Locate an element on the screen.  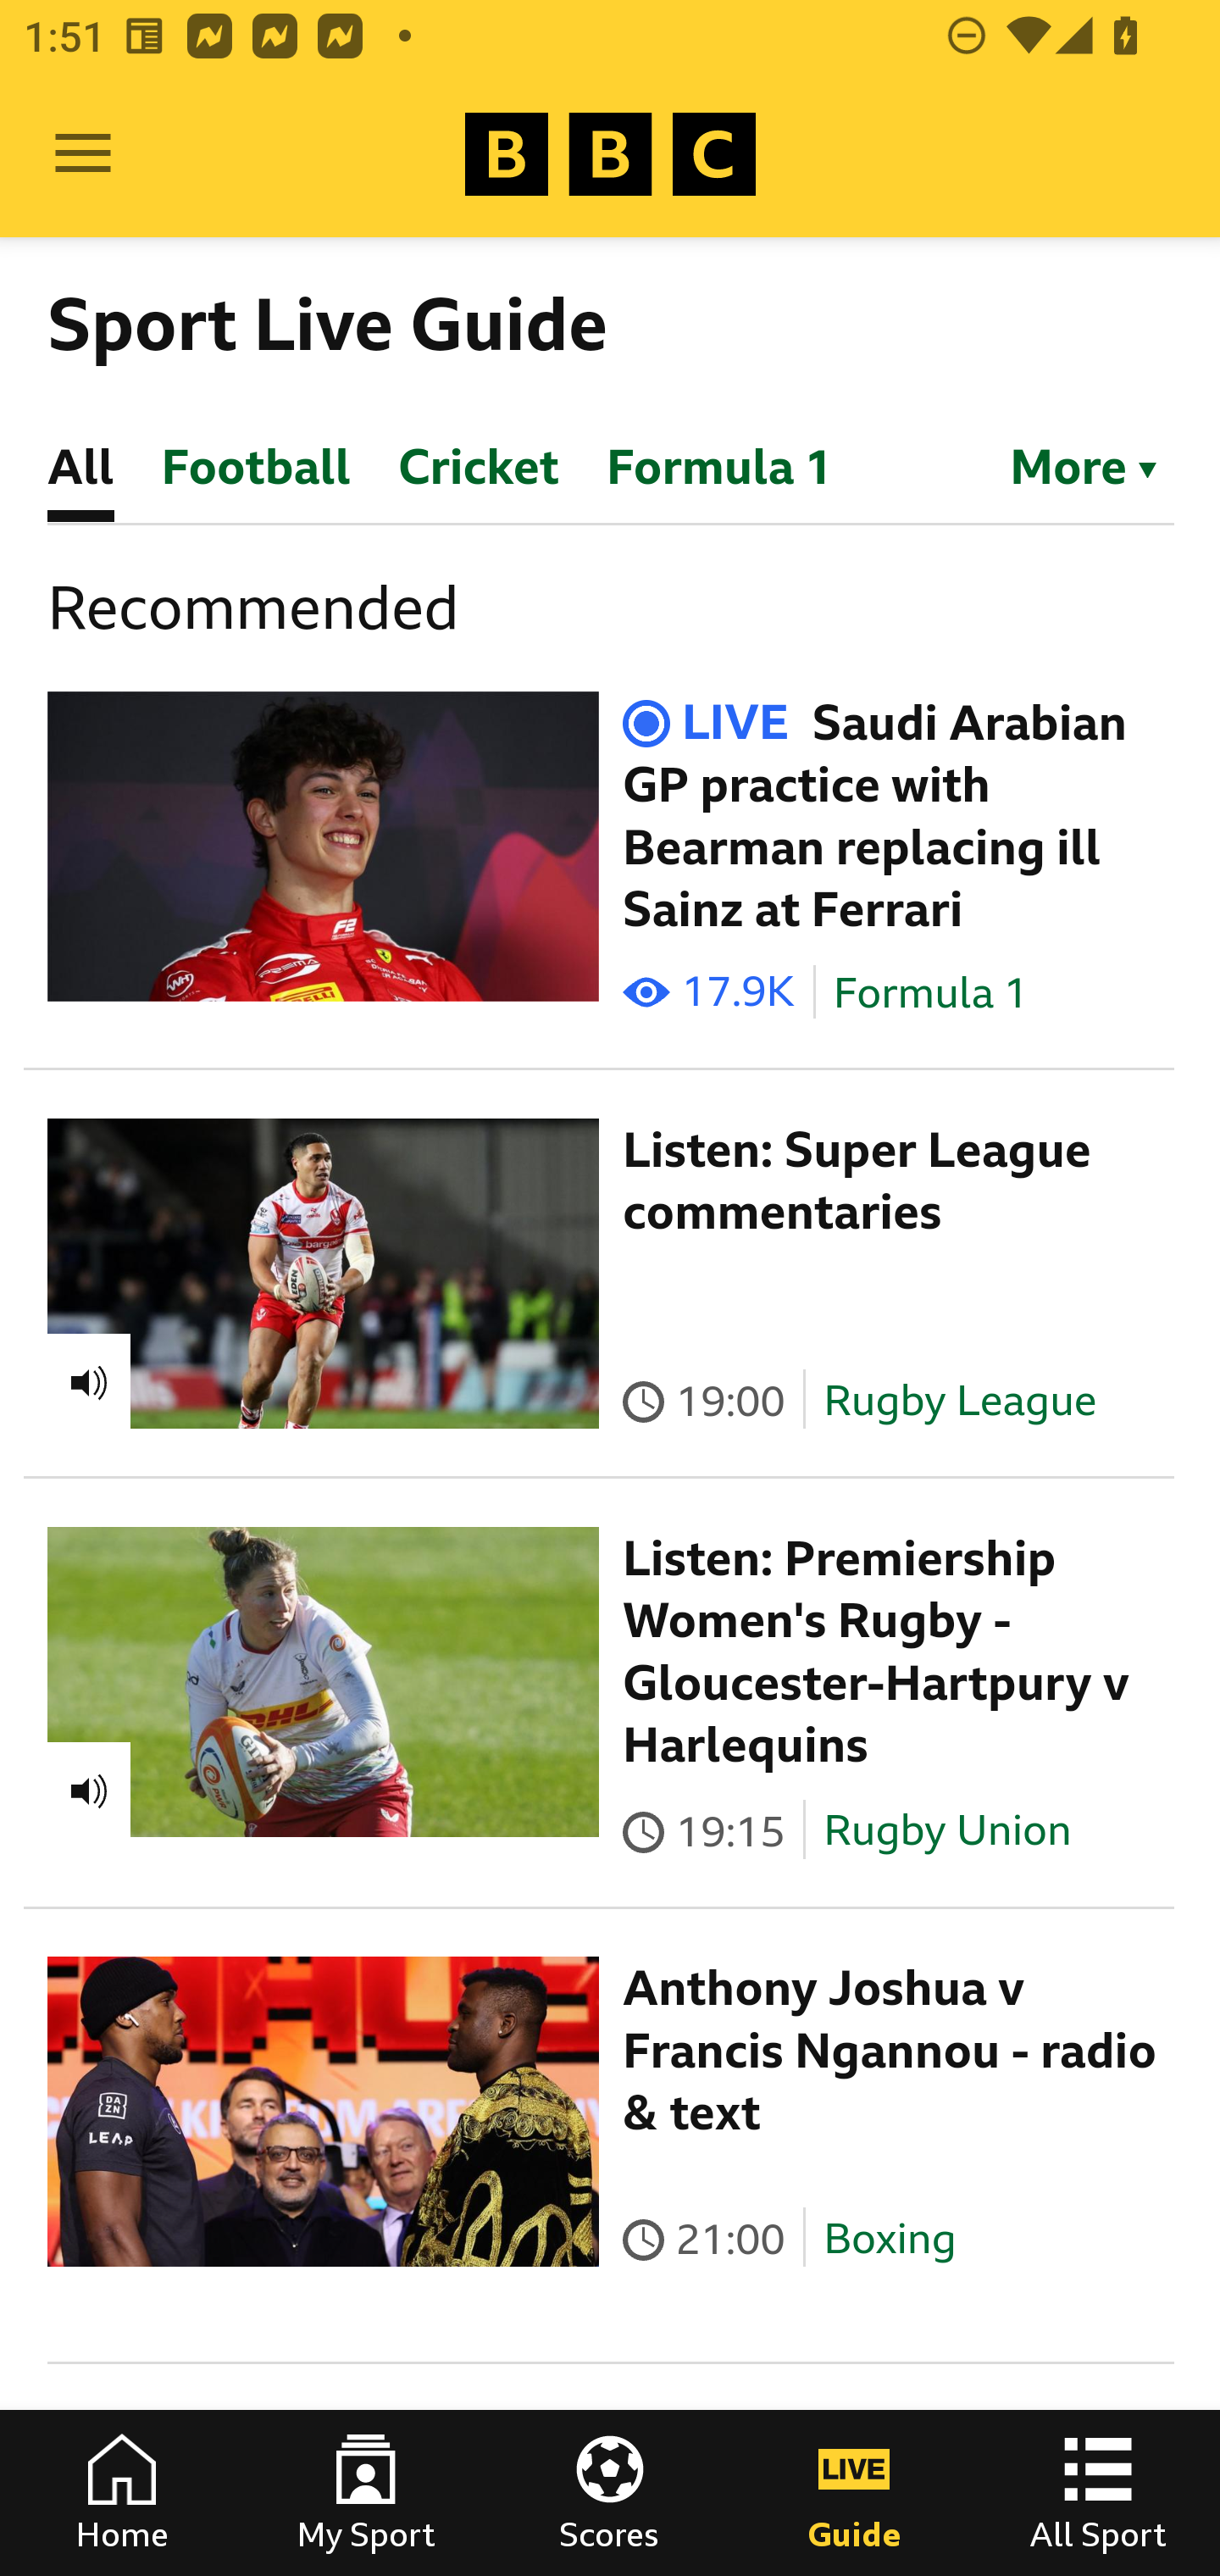
Rugby League is located at coordinates (960, 1400).